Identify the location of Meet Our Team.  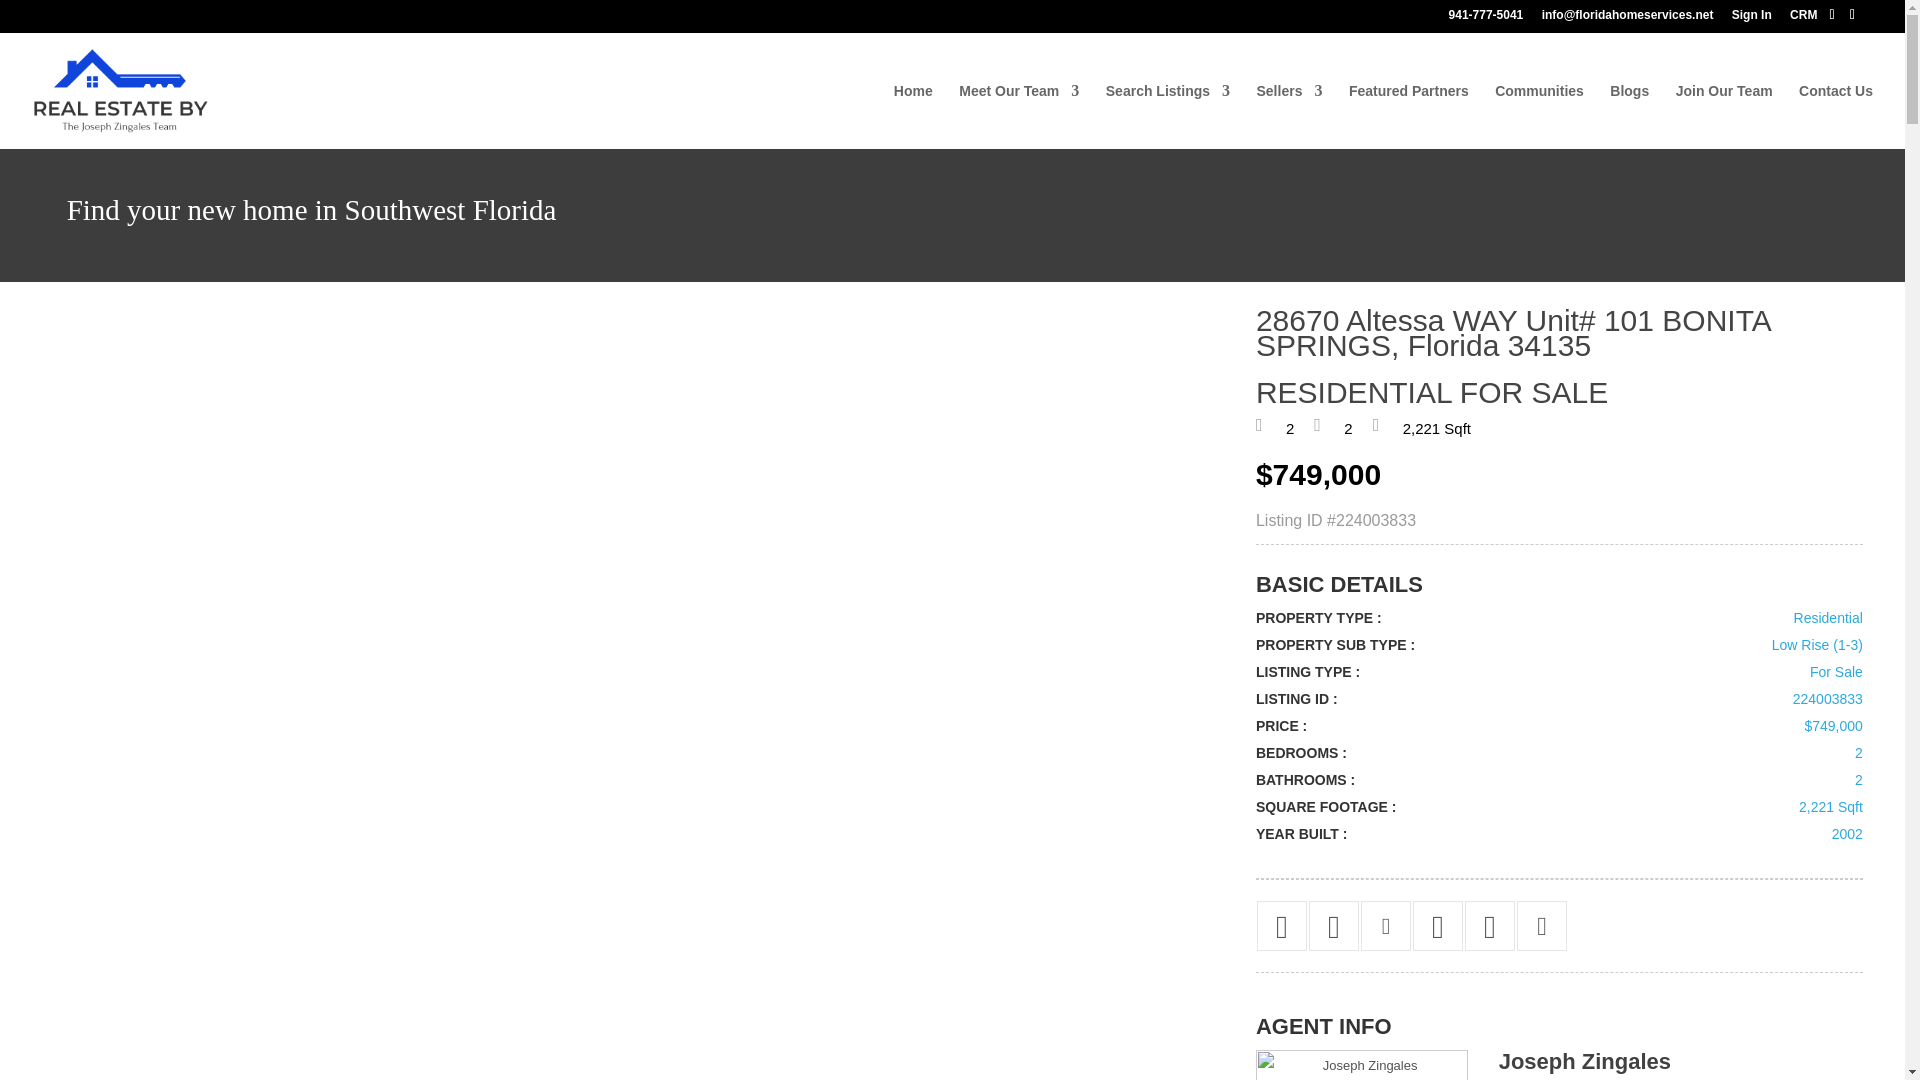
(1018, 116).